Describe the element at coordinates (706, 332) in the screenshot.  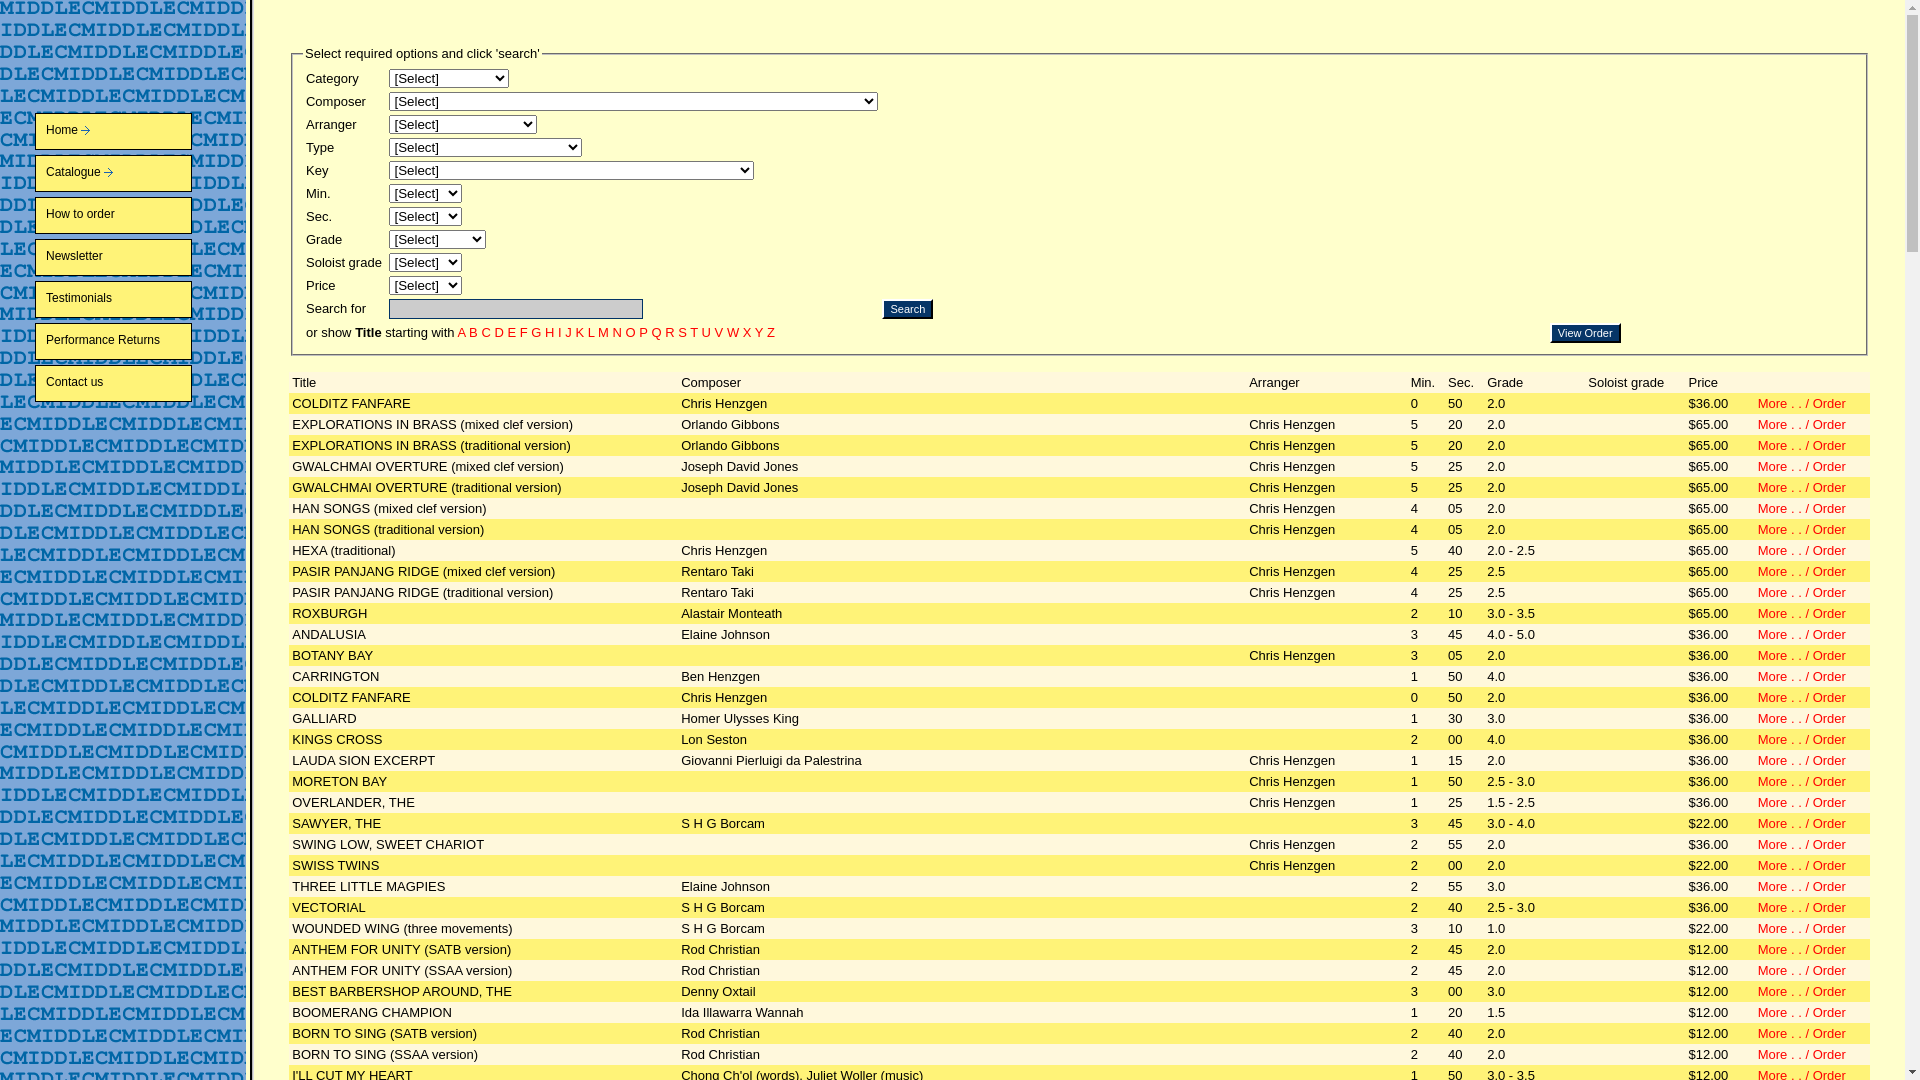
I see `U` at that location.